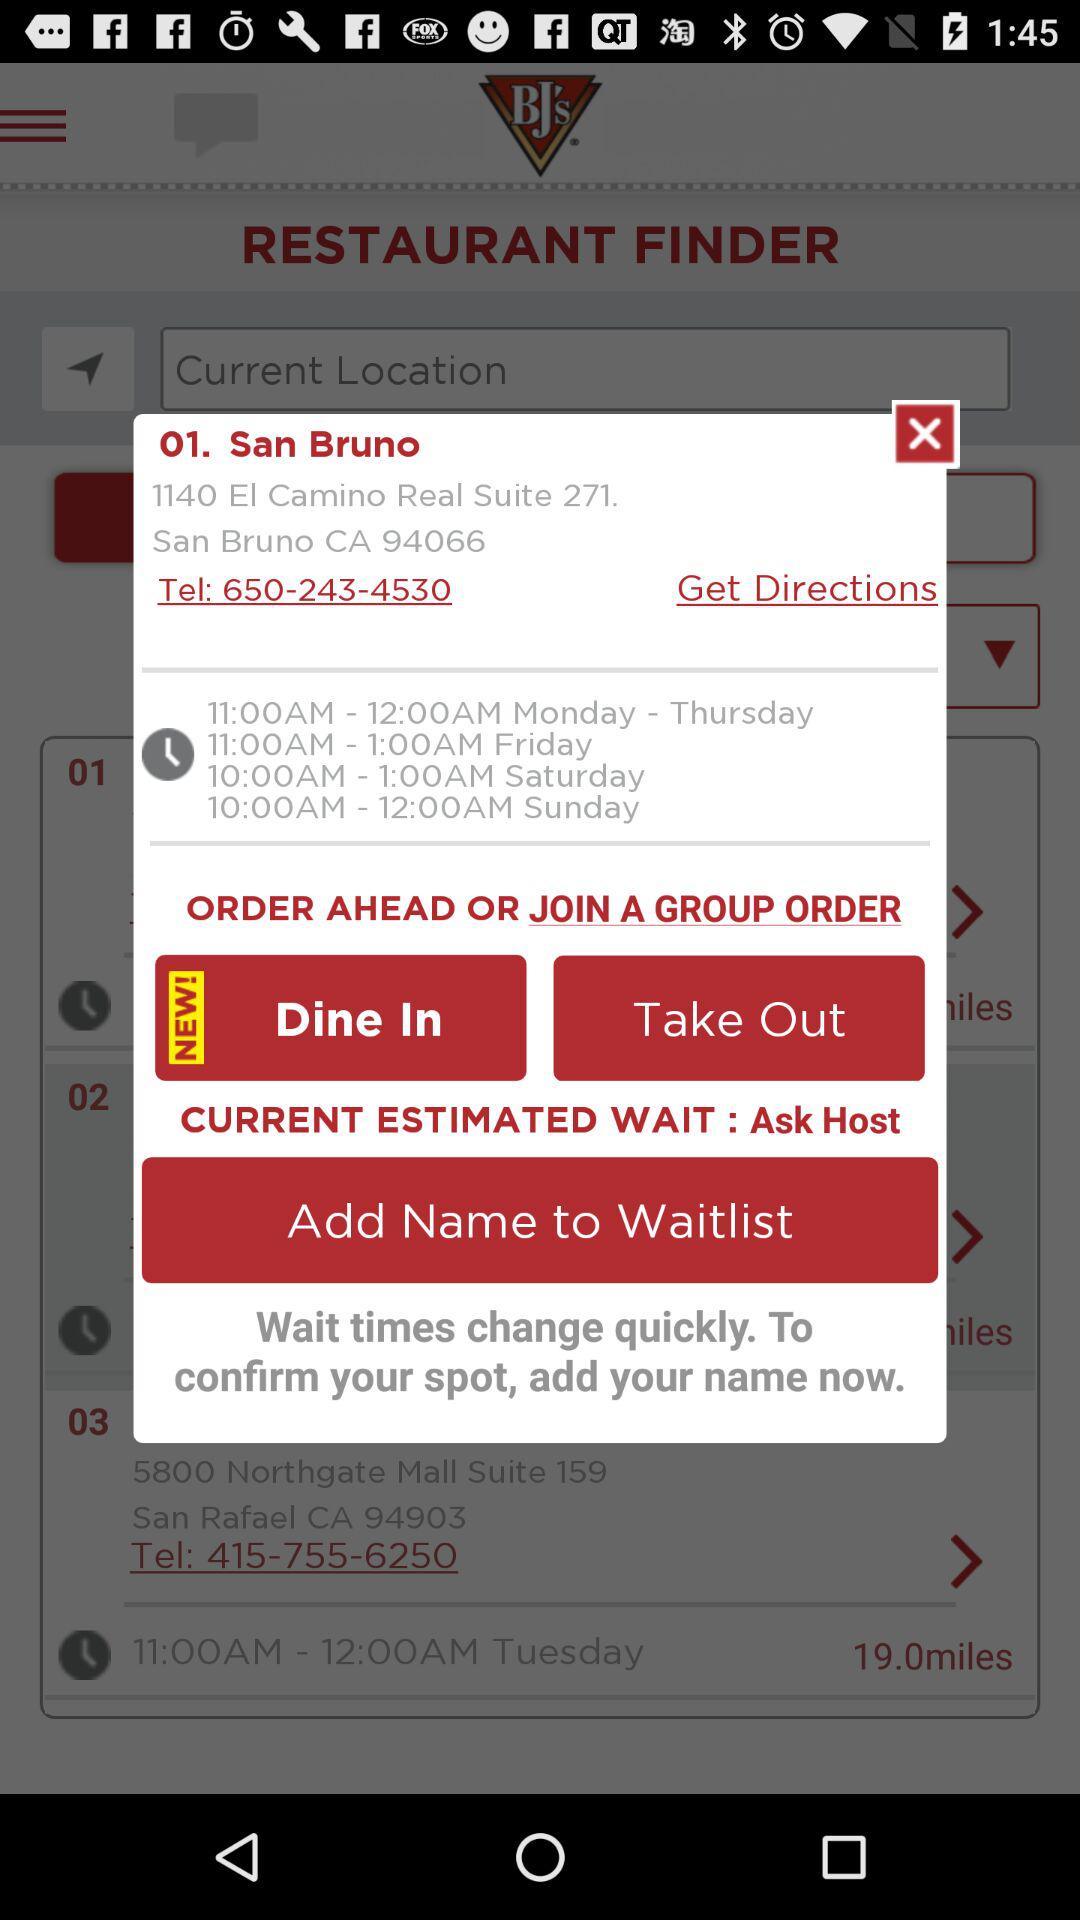 The width and height of the screenshot is (1080, 1920). What do you see at coordinates (299, 588) in the screenshot?
I see `turn on icon next to the get directions icon` at bounding box center [299, 588].